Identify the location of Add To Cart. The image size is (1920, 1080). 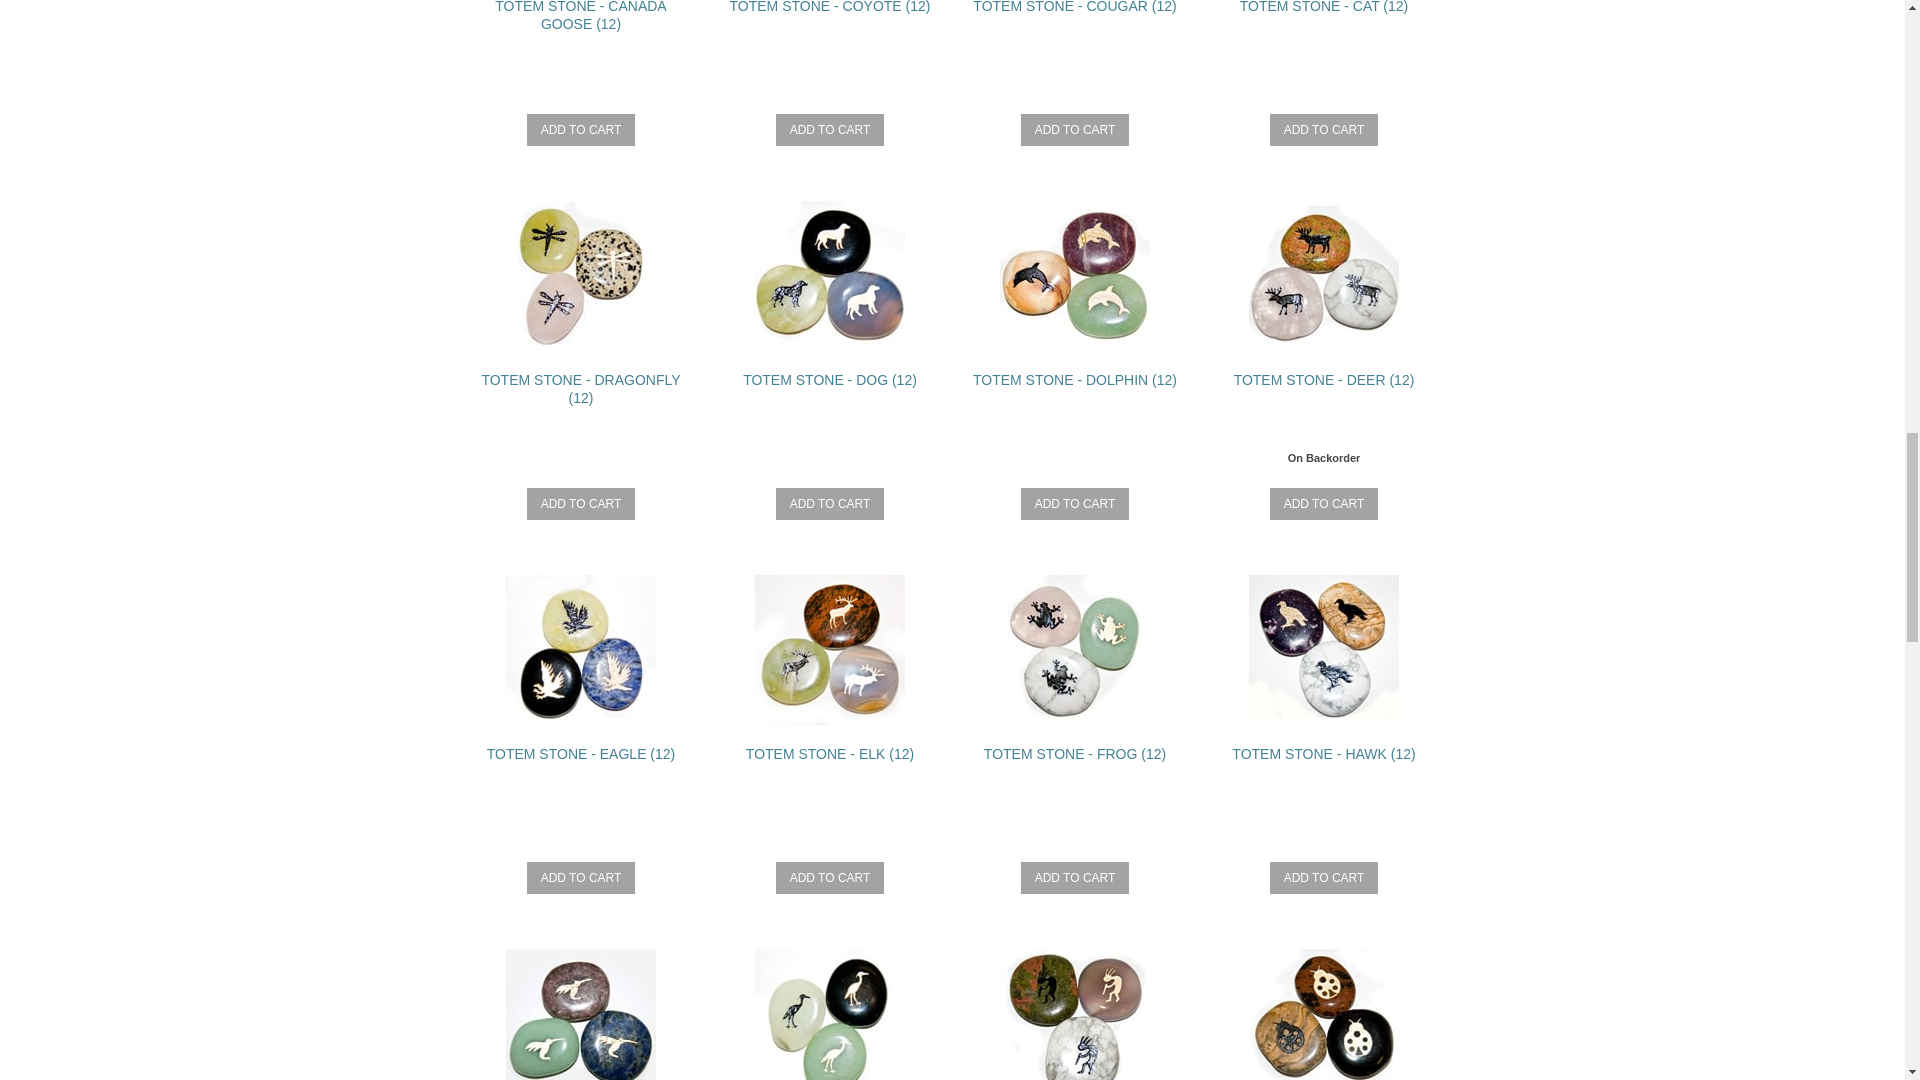
(1076, 504).